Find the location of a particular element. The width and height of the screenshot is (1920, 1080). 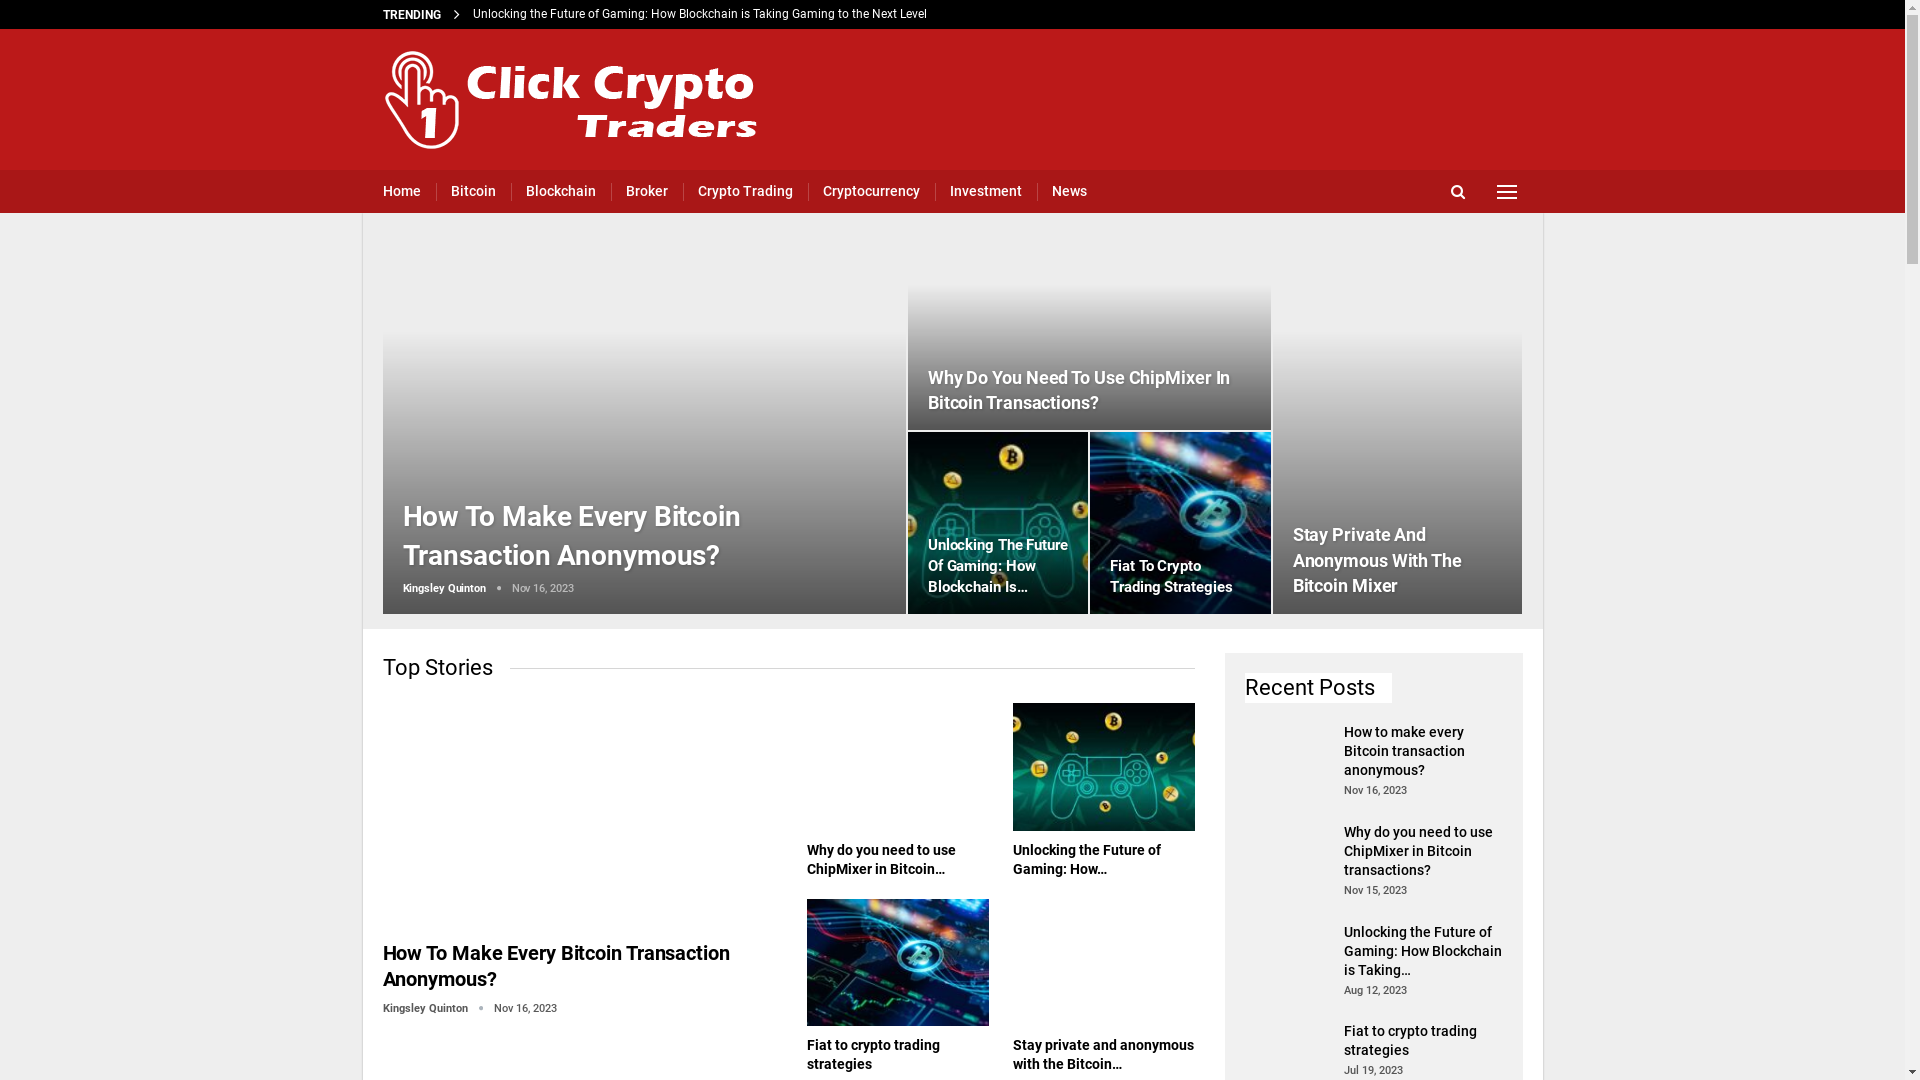

Blockchain is located at coordinates (561, 192).